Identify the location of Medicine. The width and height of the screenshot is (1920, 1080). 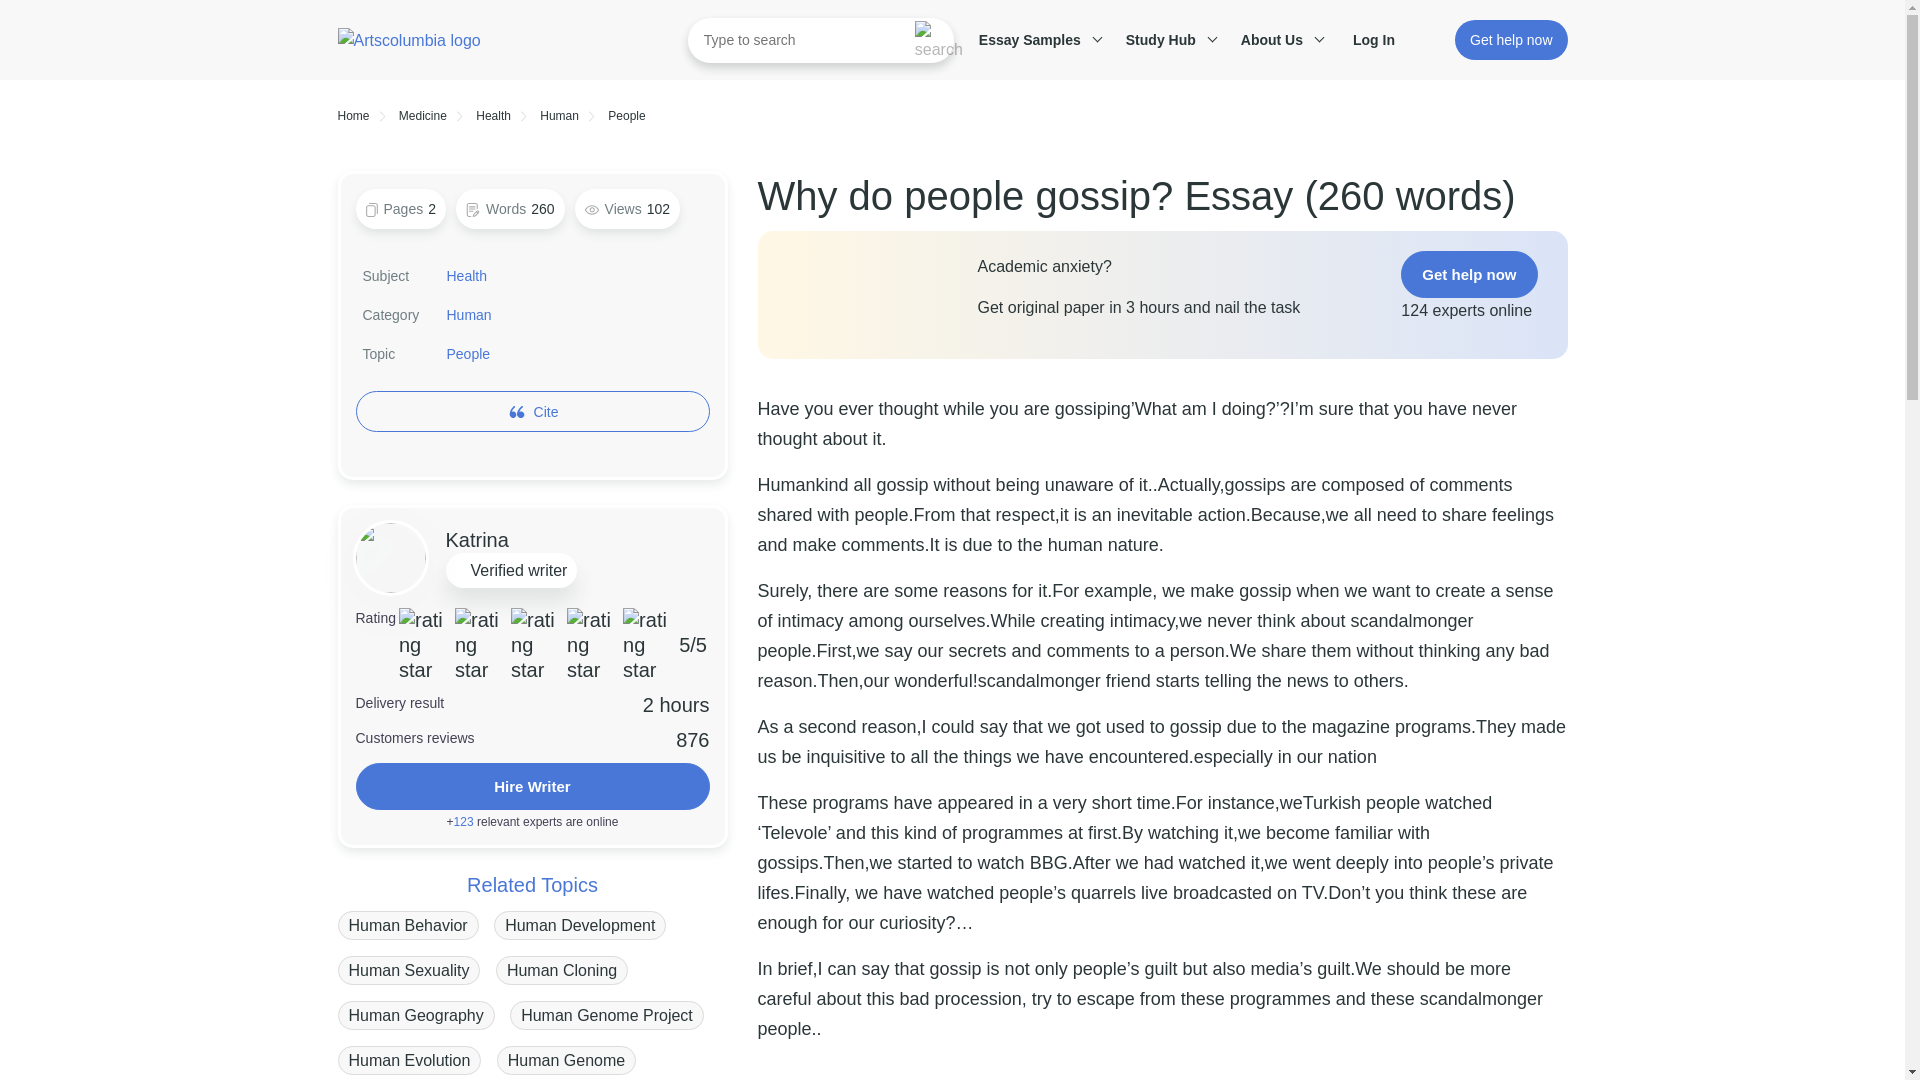
(423, 116).